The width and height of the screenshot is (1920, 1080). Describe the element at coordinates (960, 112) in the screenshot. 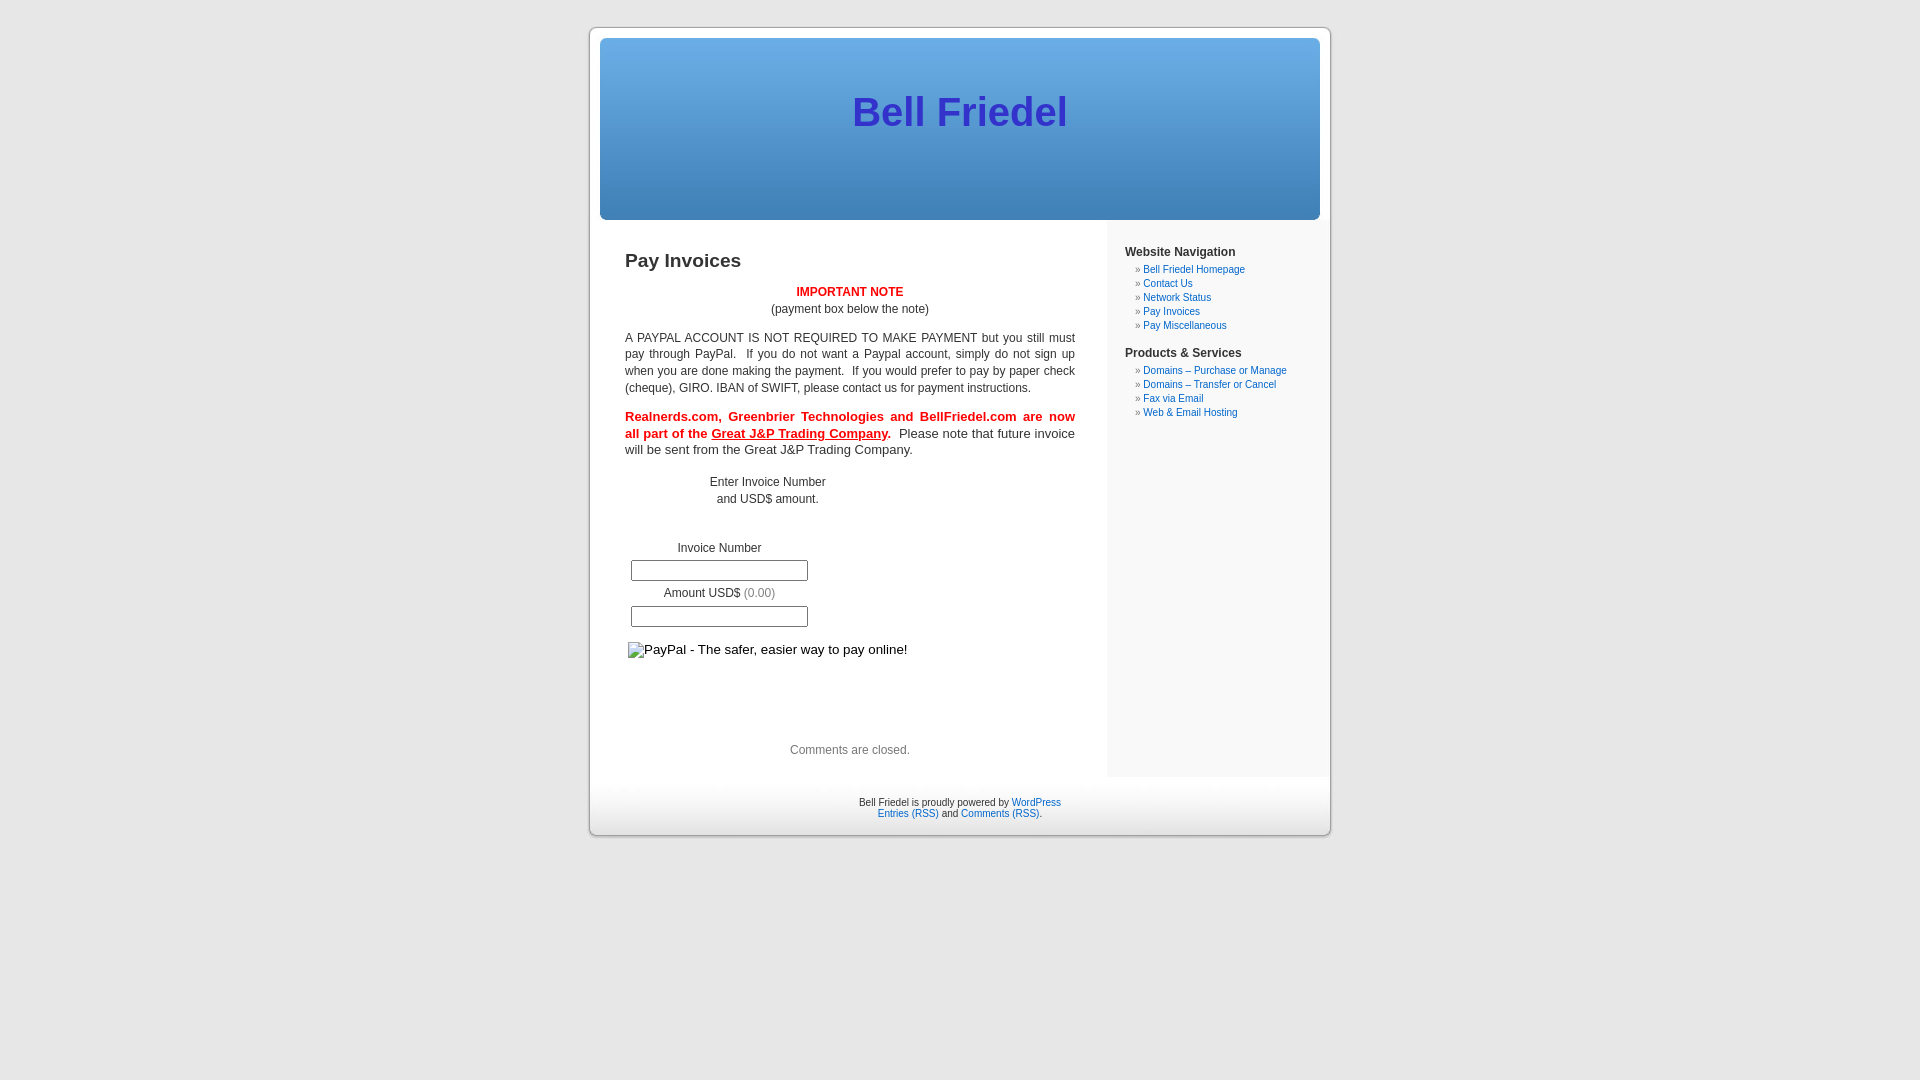

I see `Bell Friedel` at that location.